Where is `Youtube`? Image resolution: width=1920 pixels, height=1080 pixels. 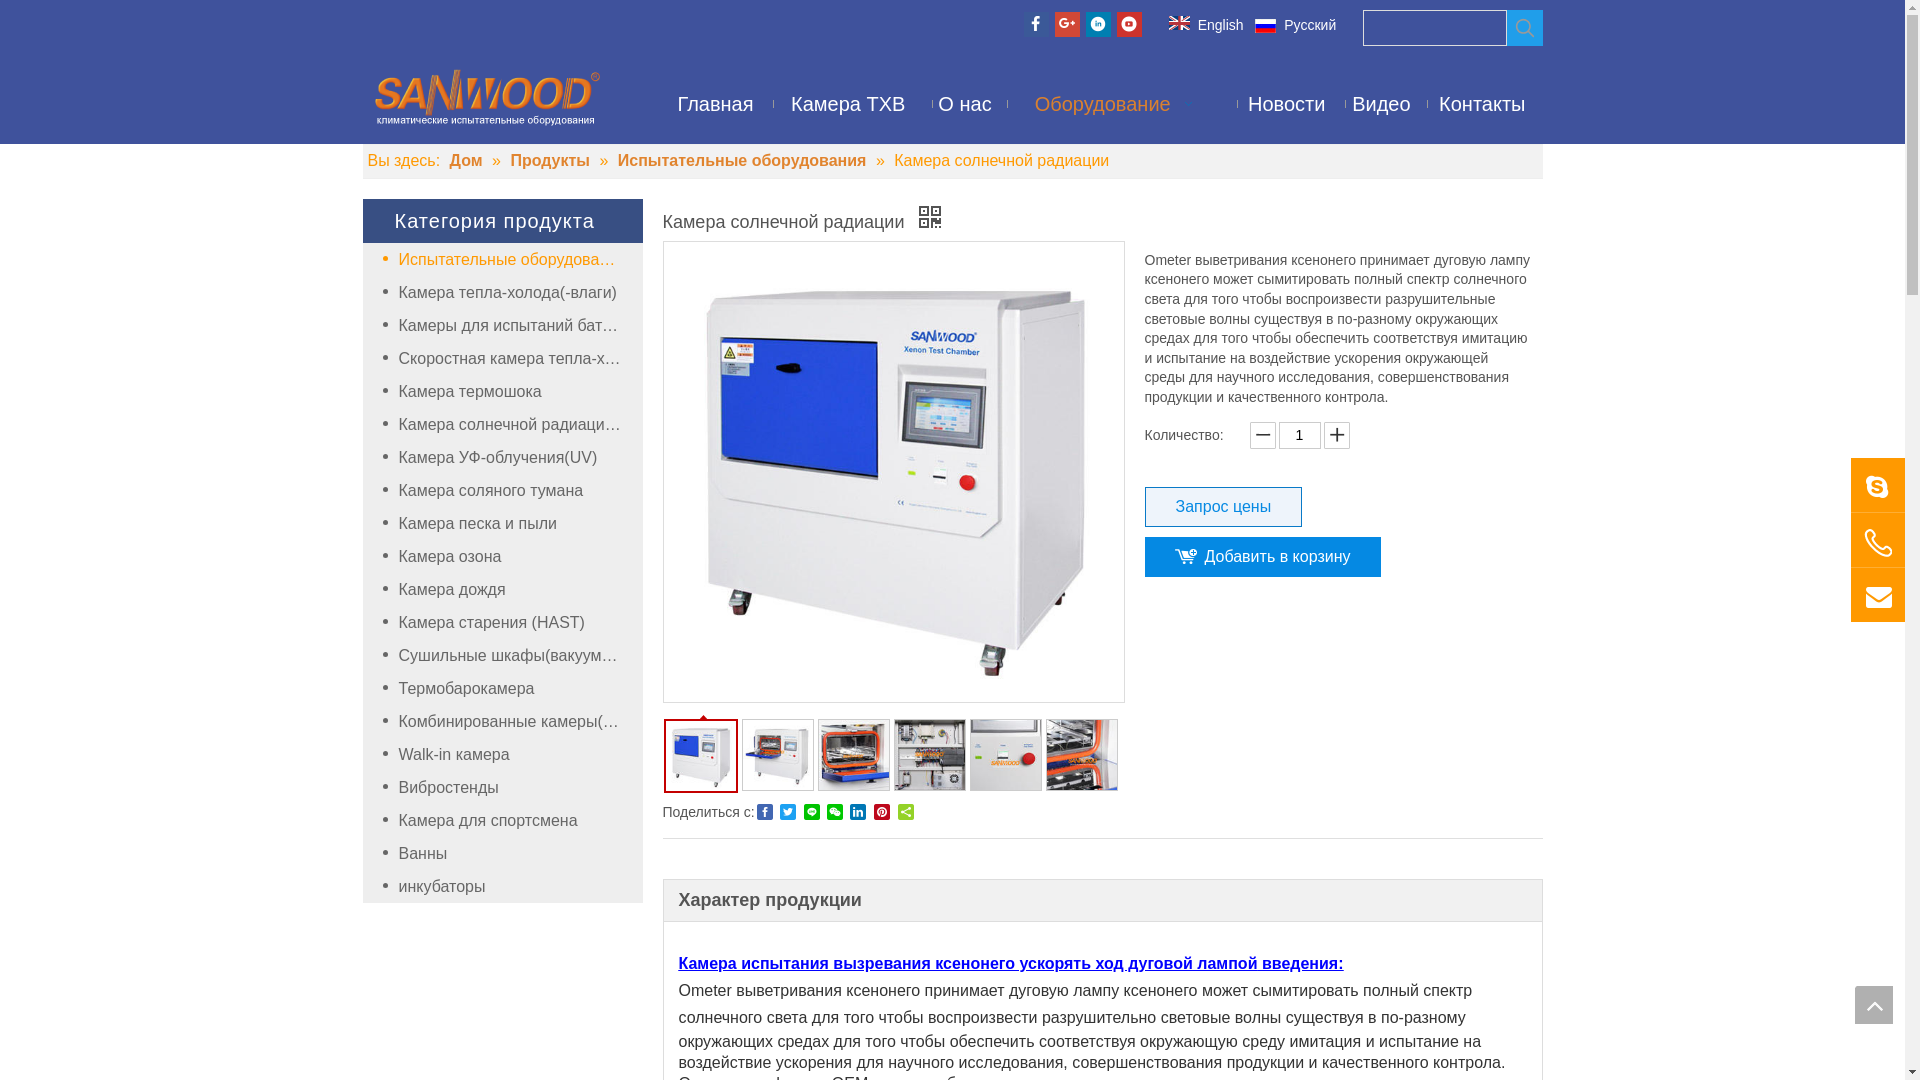
Youtube is located at coordinates (1128, 24).